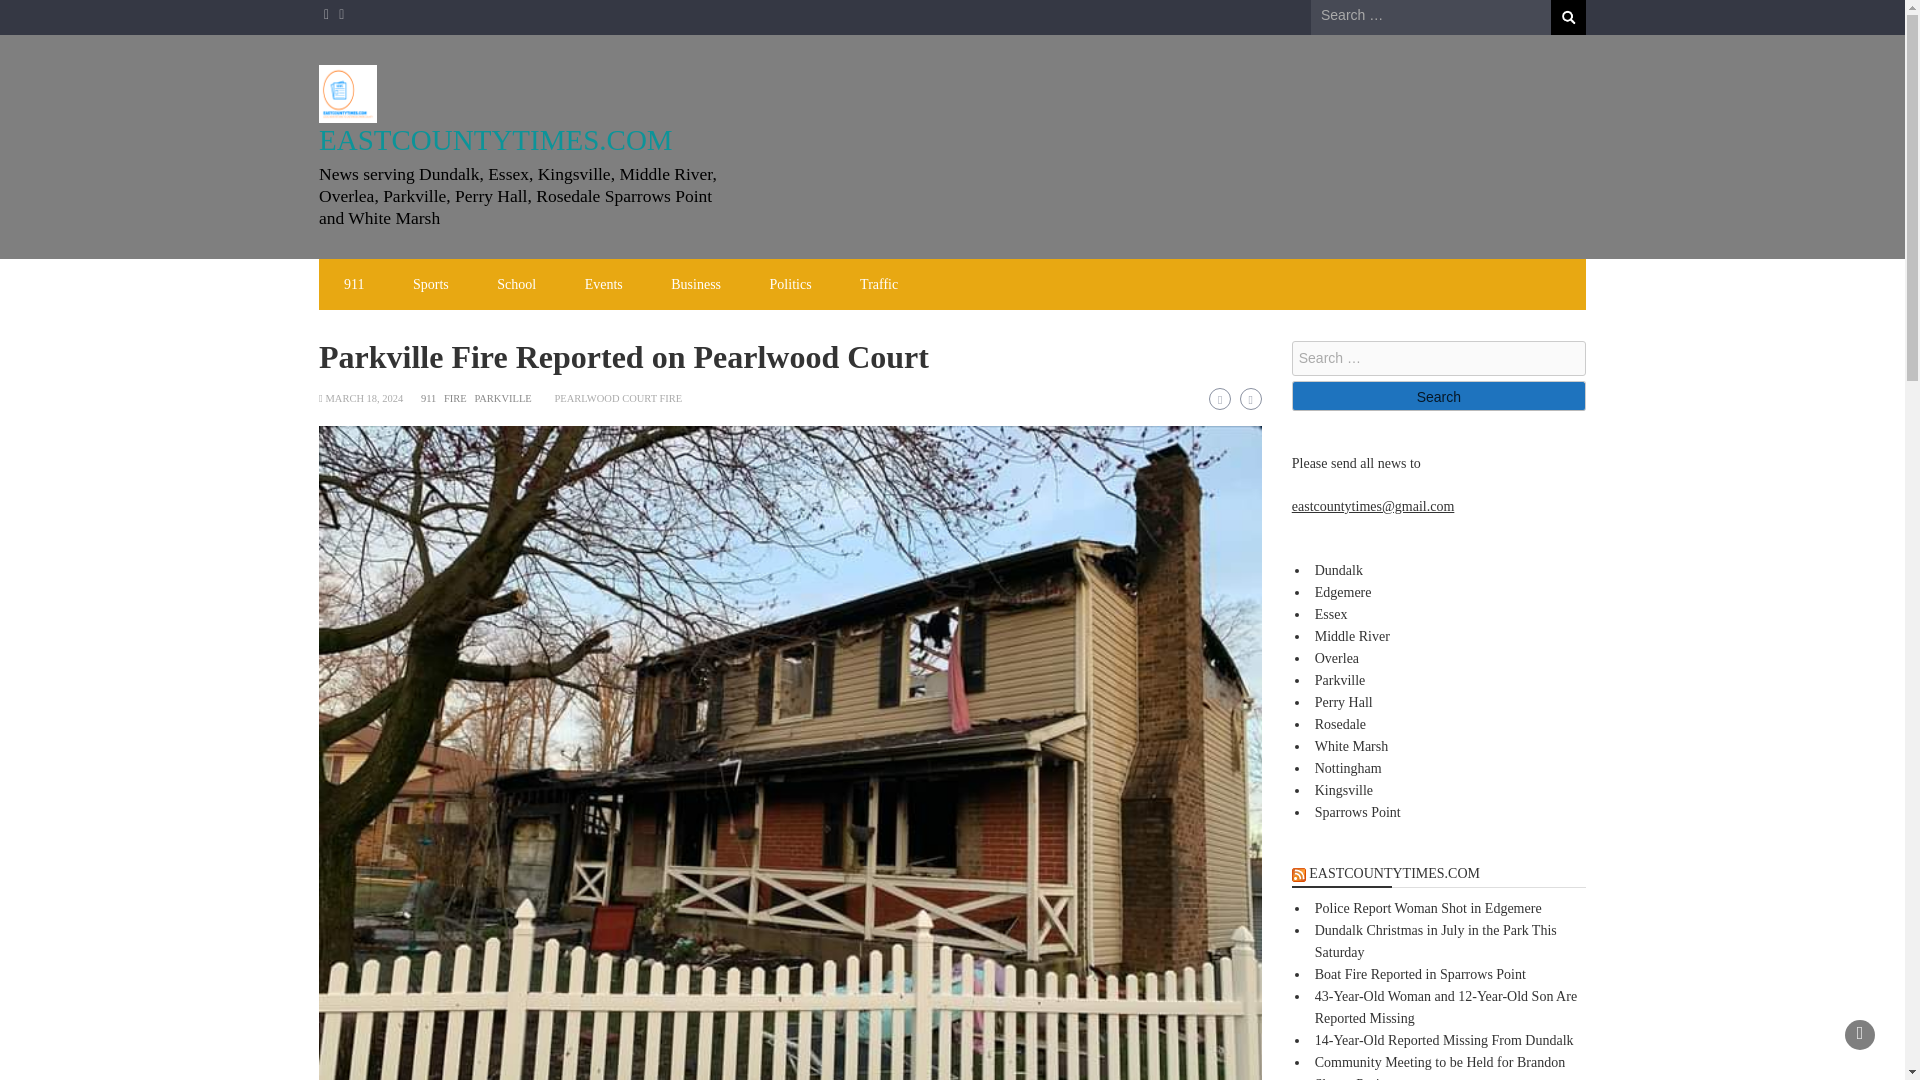  I want to click on Essex, so click(1331, 614).